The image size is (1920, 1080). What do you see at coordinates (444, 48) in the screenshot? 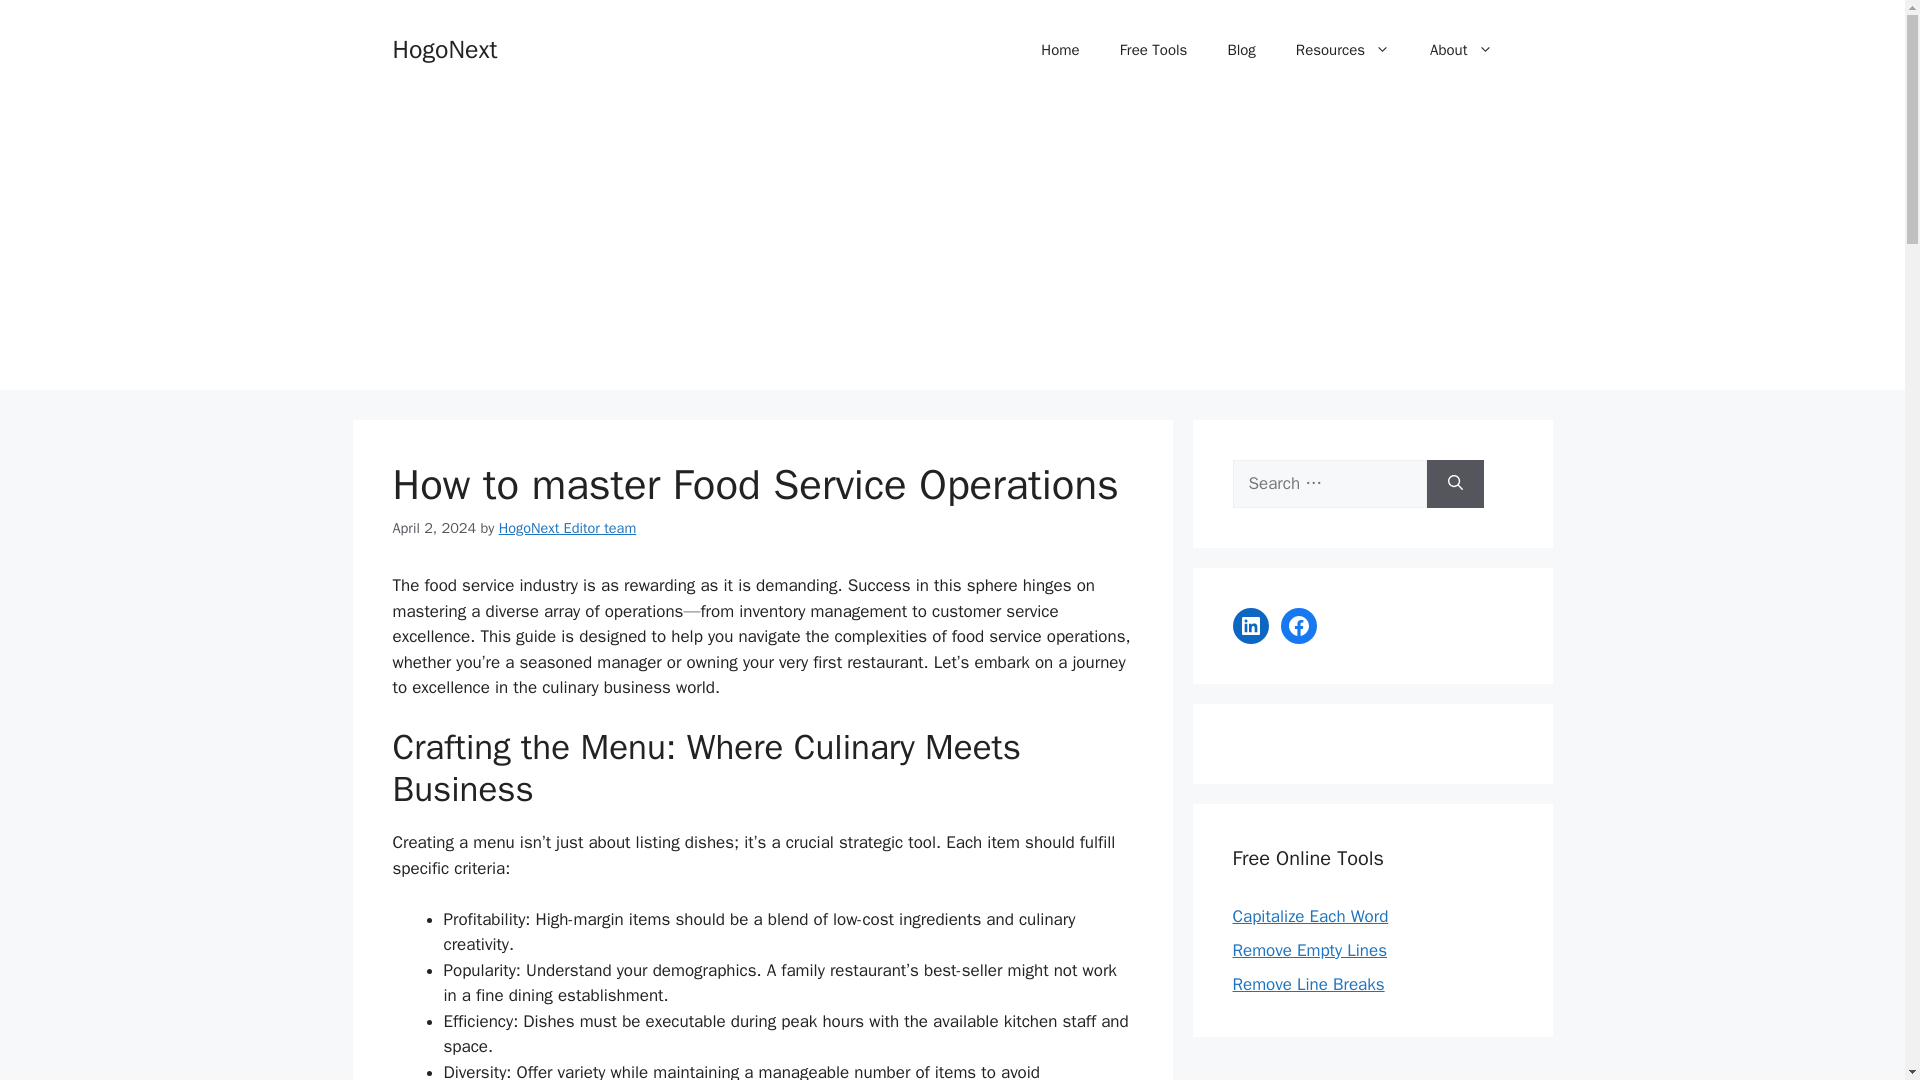
I see `HogoNext` at bounding box center [444, 48].